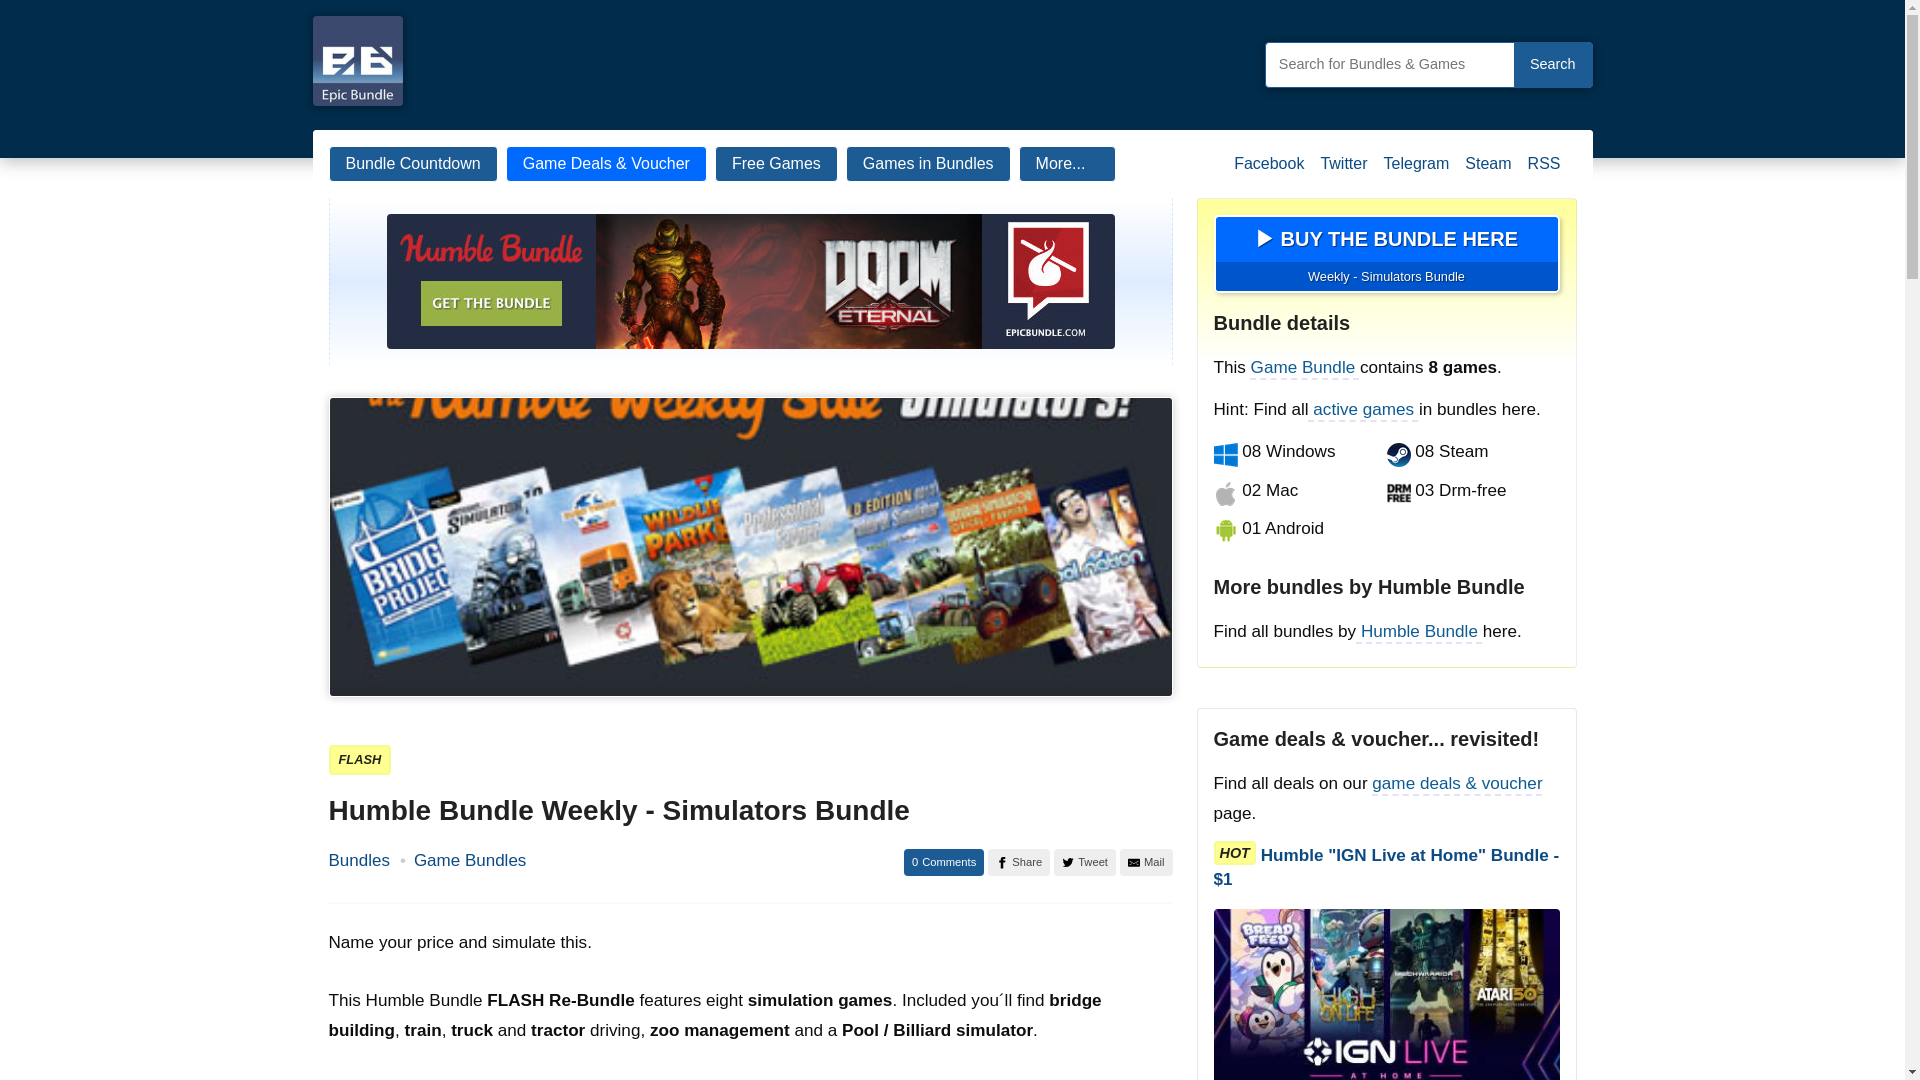  Describe the element at coordinates (1416, 171) in the screenshot. I see `Telegram` at that location.